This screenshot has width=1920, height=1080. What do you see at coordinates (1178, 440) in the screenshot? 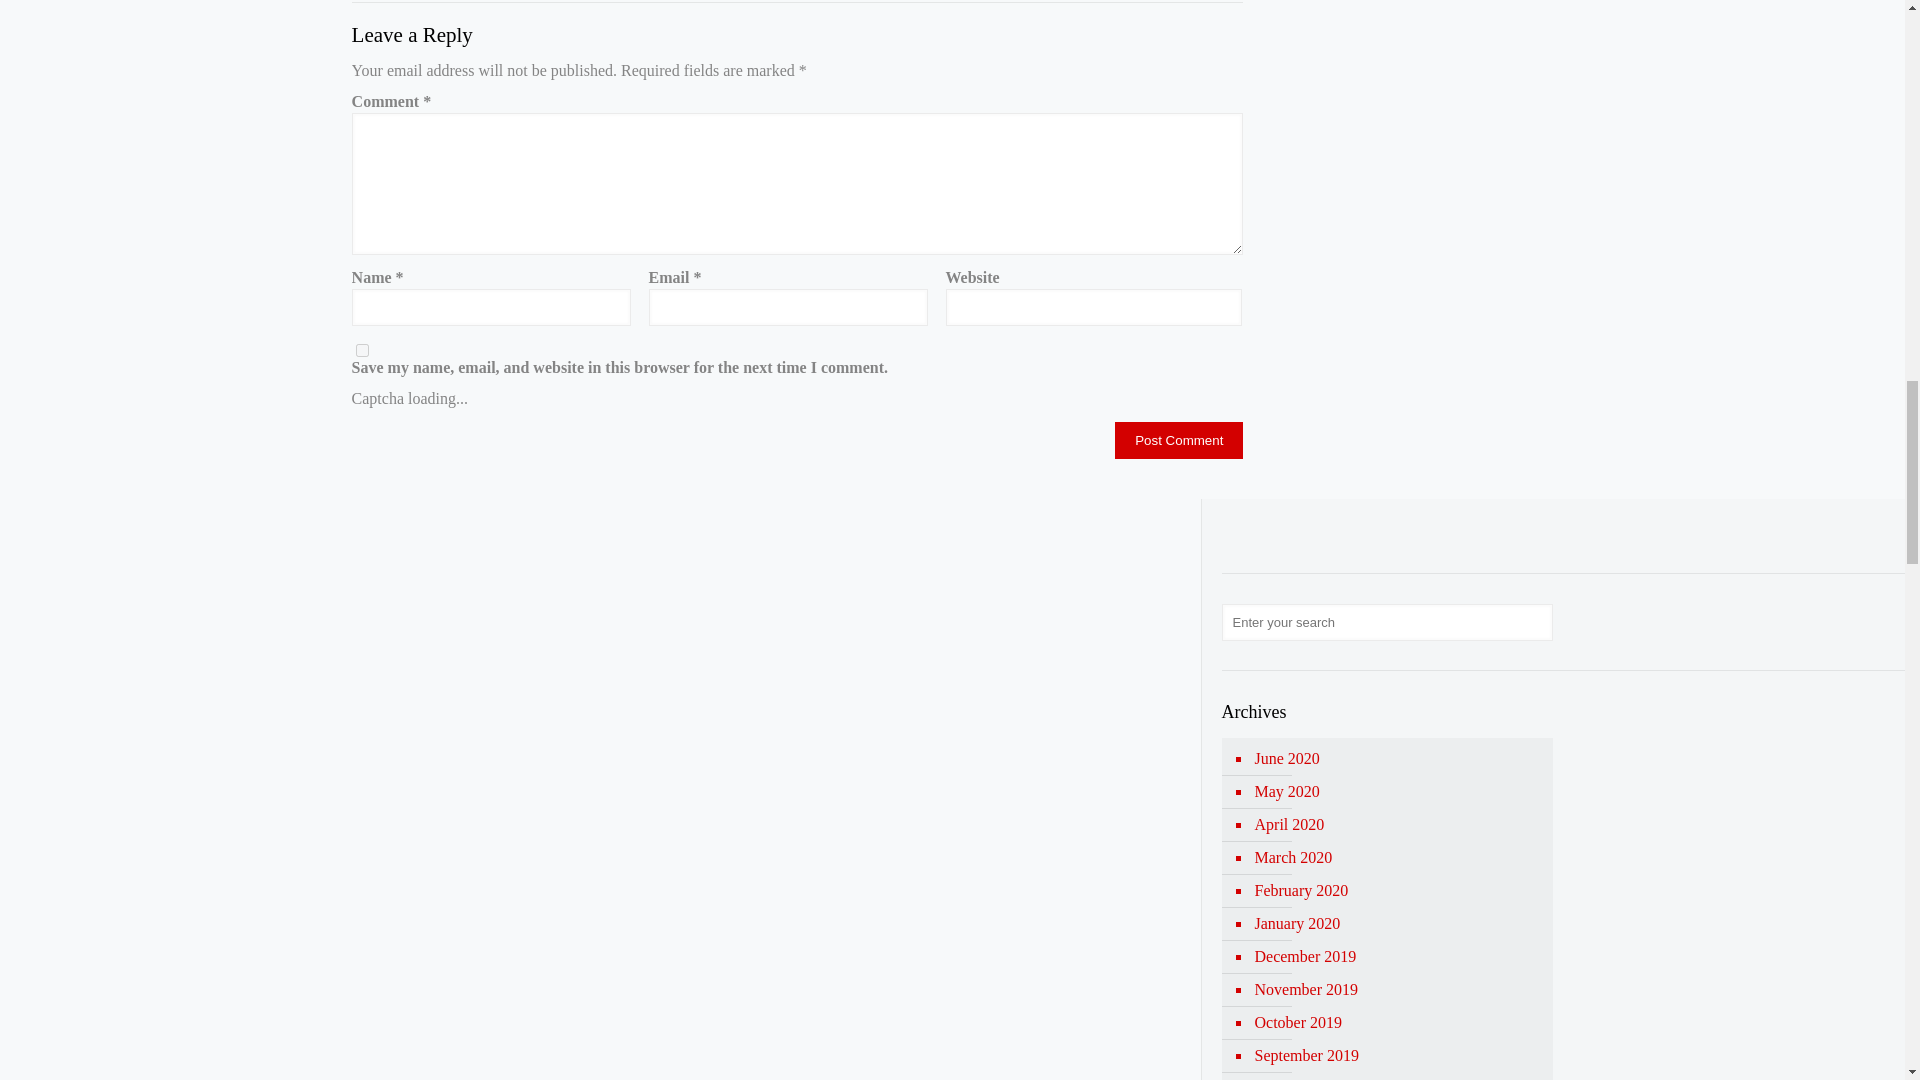
I see `Post Comment` at bounding box center [1178, 440].